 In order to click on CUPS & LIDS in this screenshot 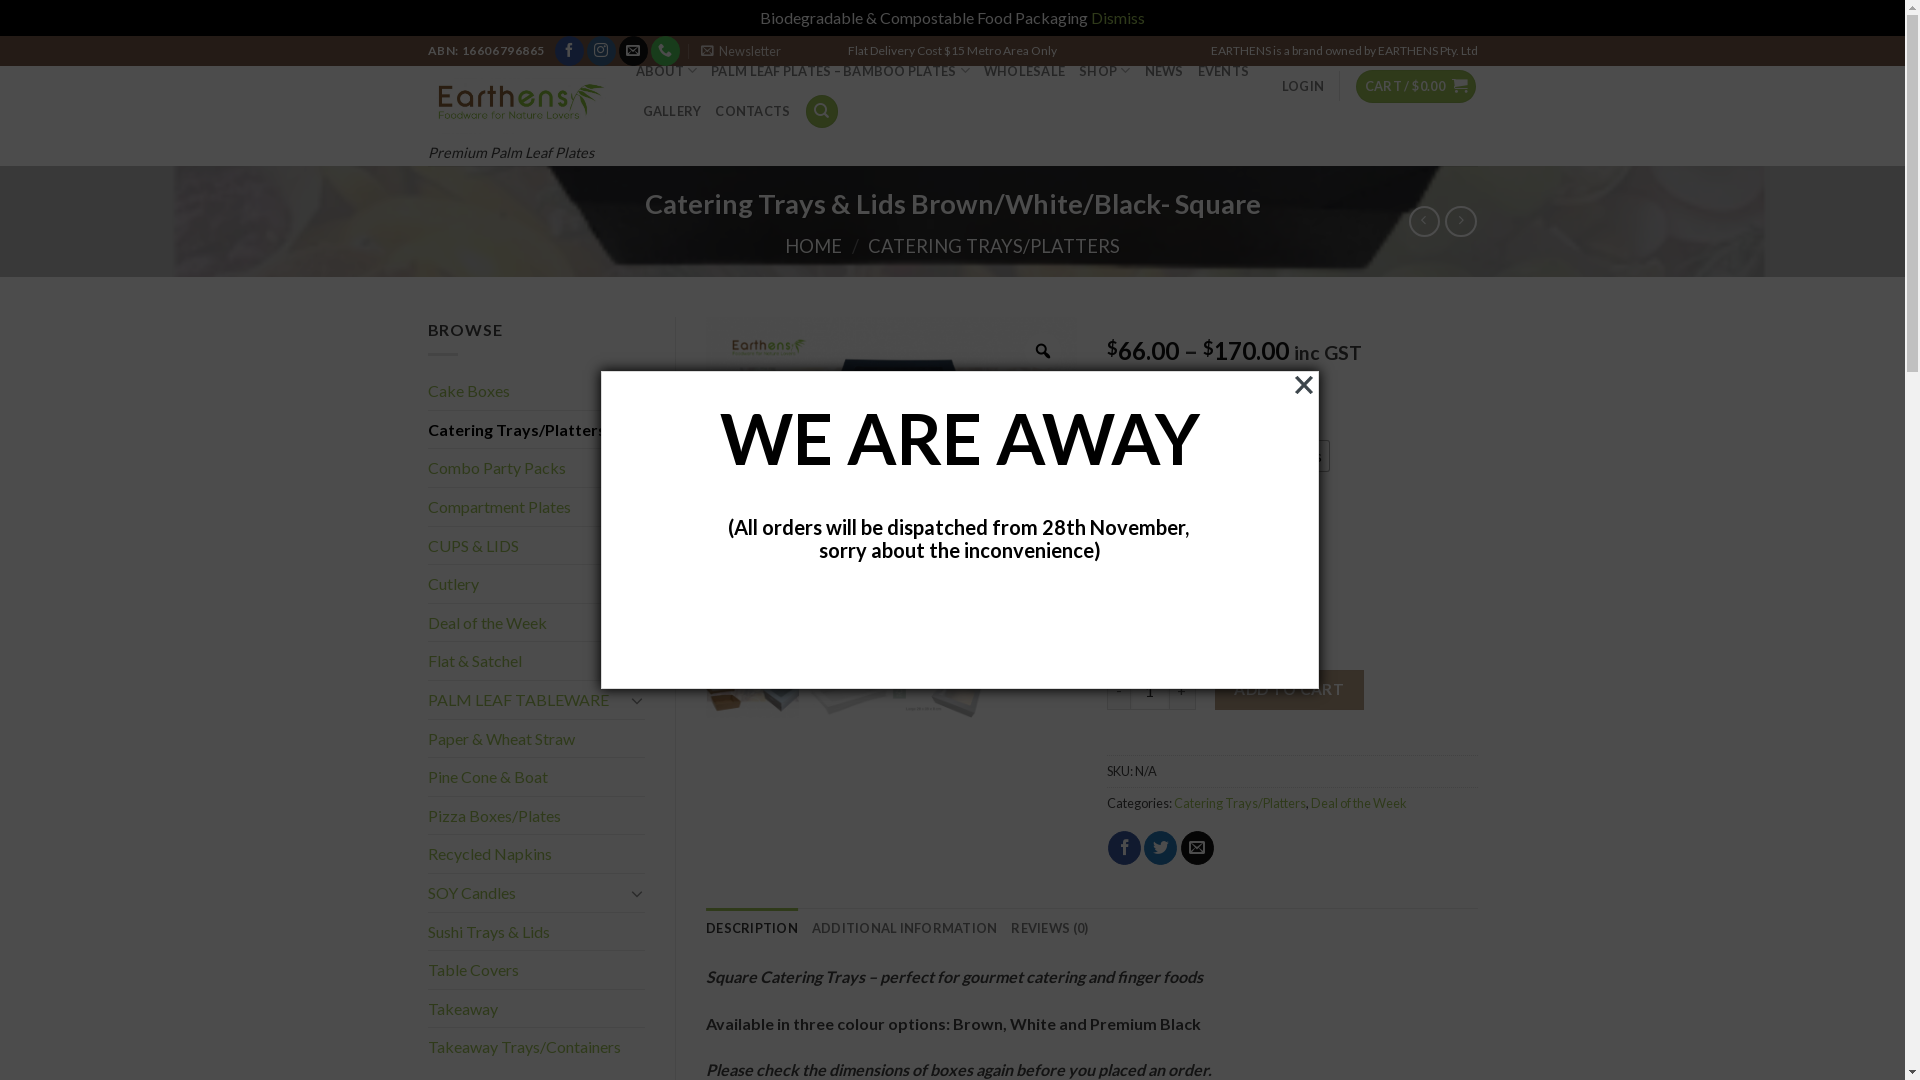, I will do `click(526, 546)`.